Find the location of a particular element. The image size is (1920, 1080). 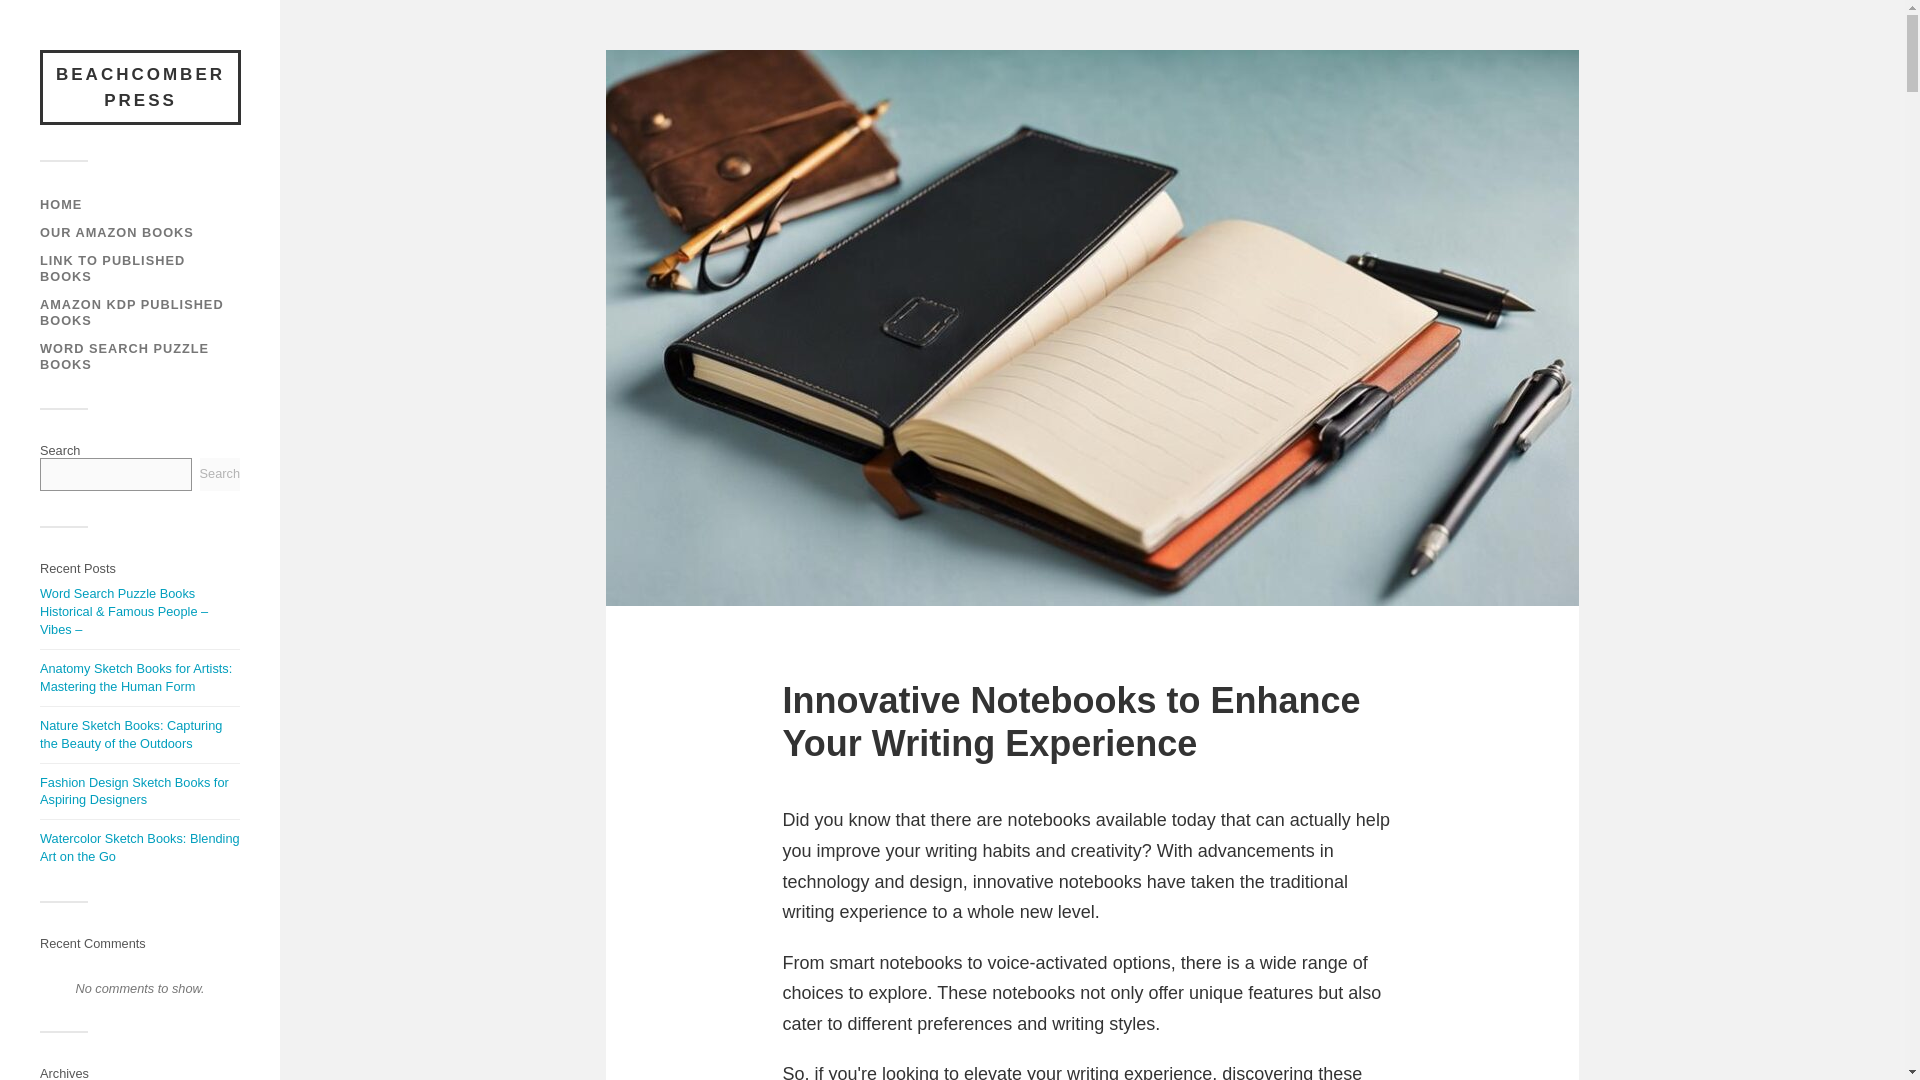

LINK TO PUBLISHED BOOKS is located at coordinates (112, 268).